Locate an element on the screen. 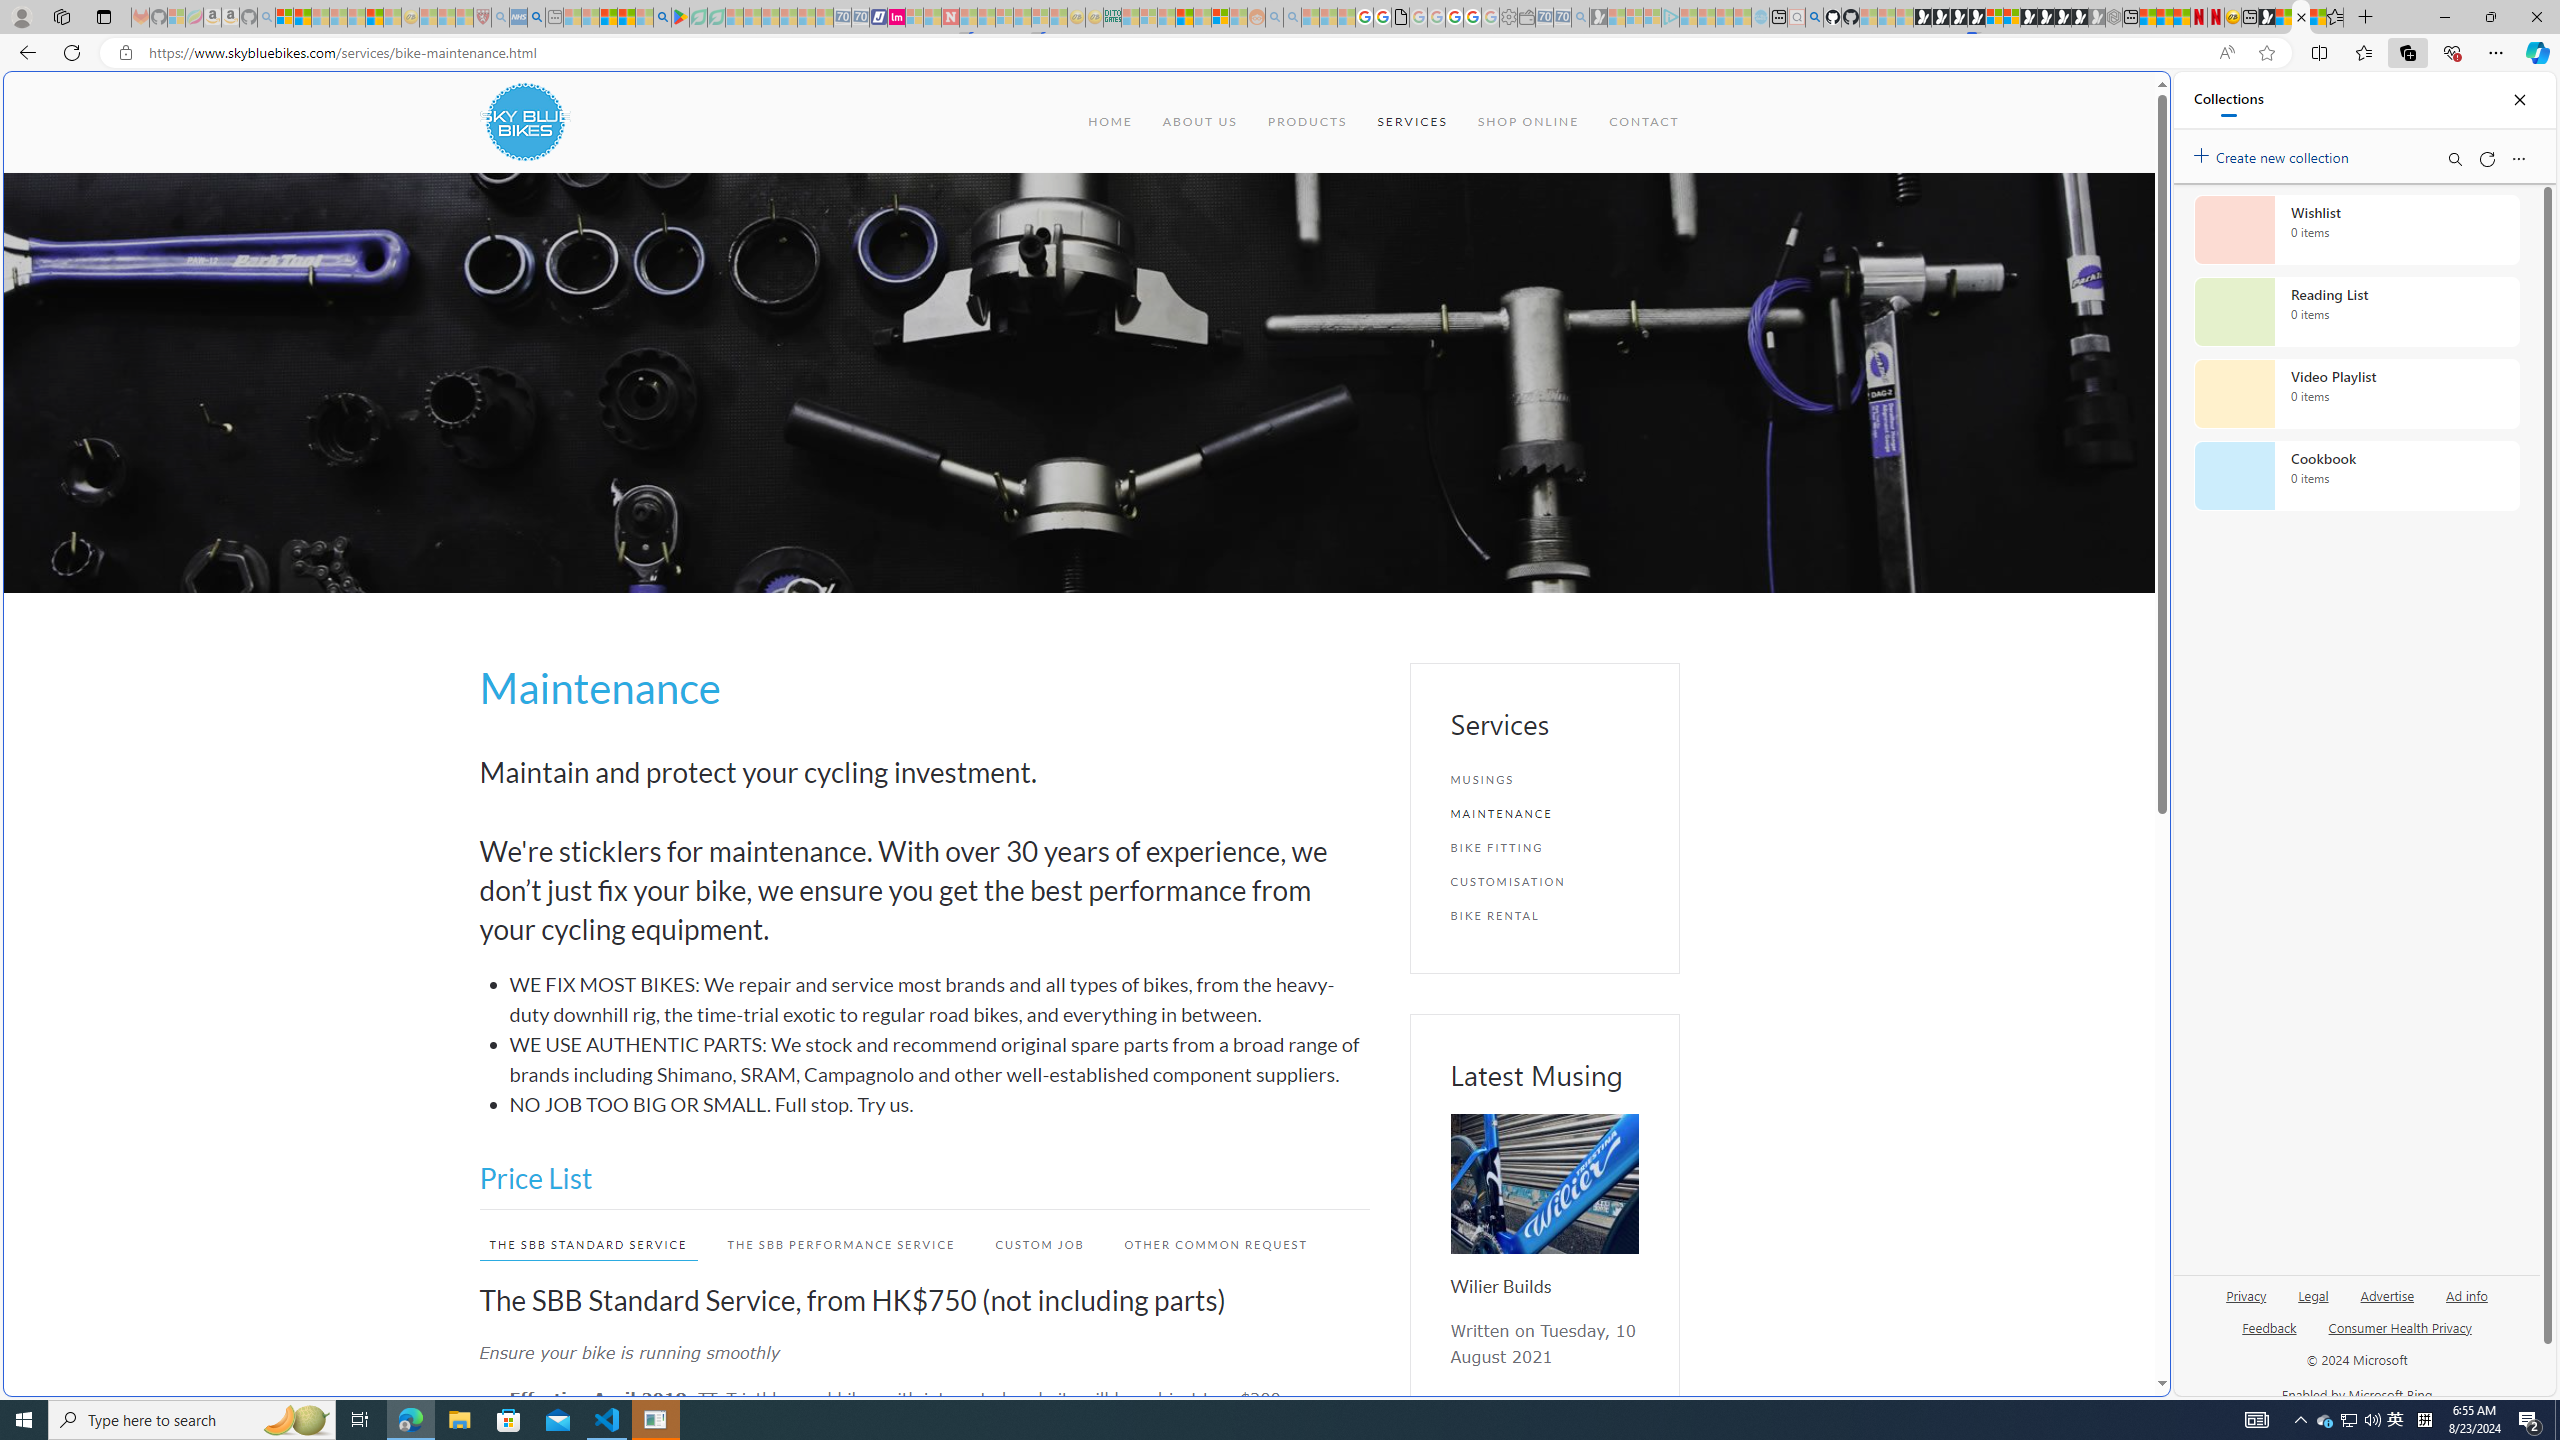 The height and width of the screenshot is (1440, 2560). Pets - MSN is located at coordinates (627, 17).